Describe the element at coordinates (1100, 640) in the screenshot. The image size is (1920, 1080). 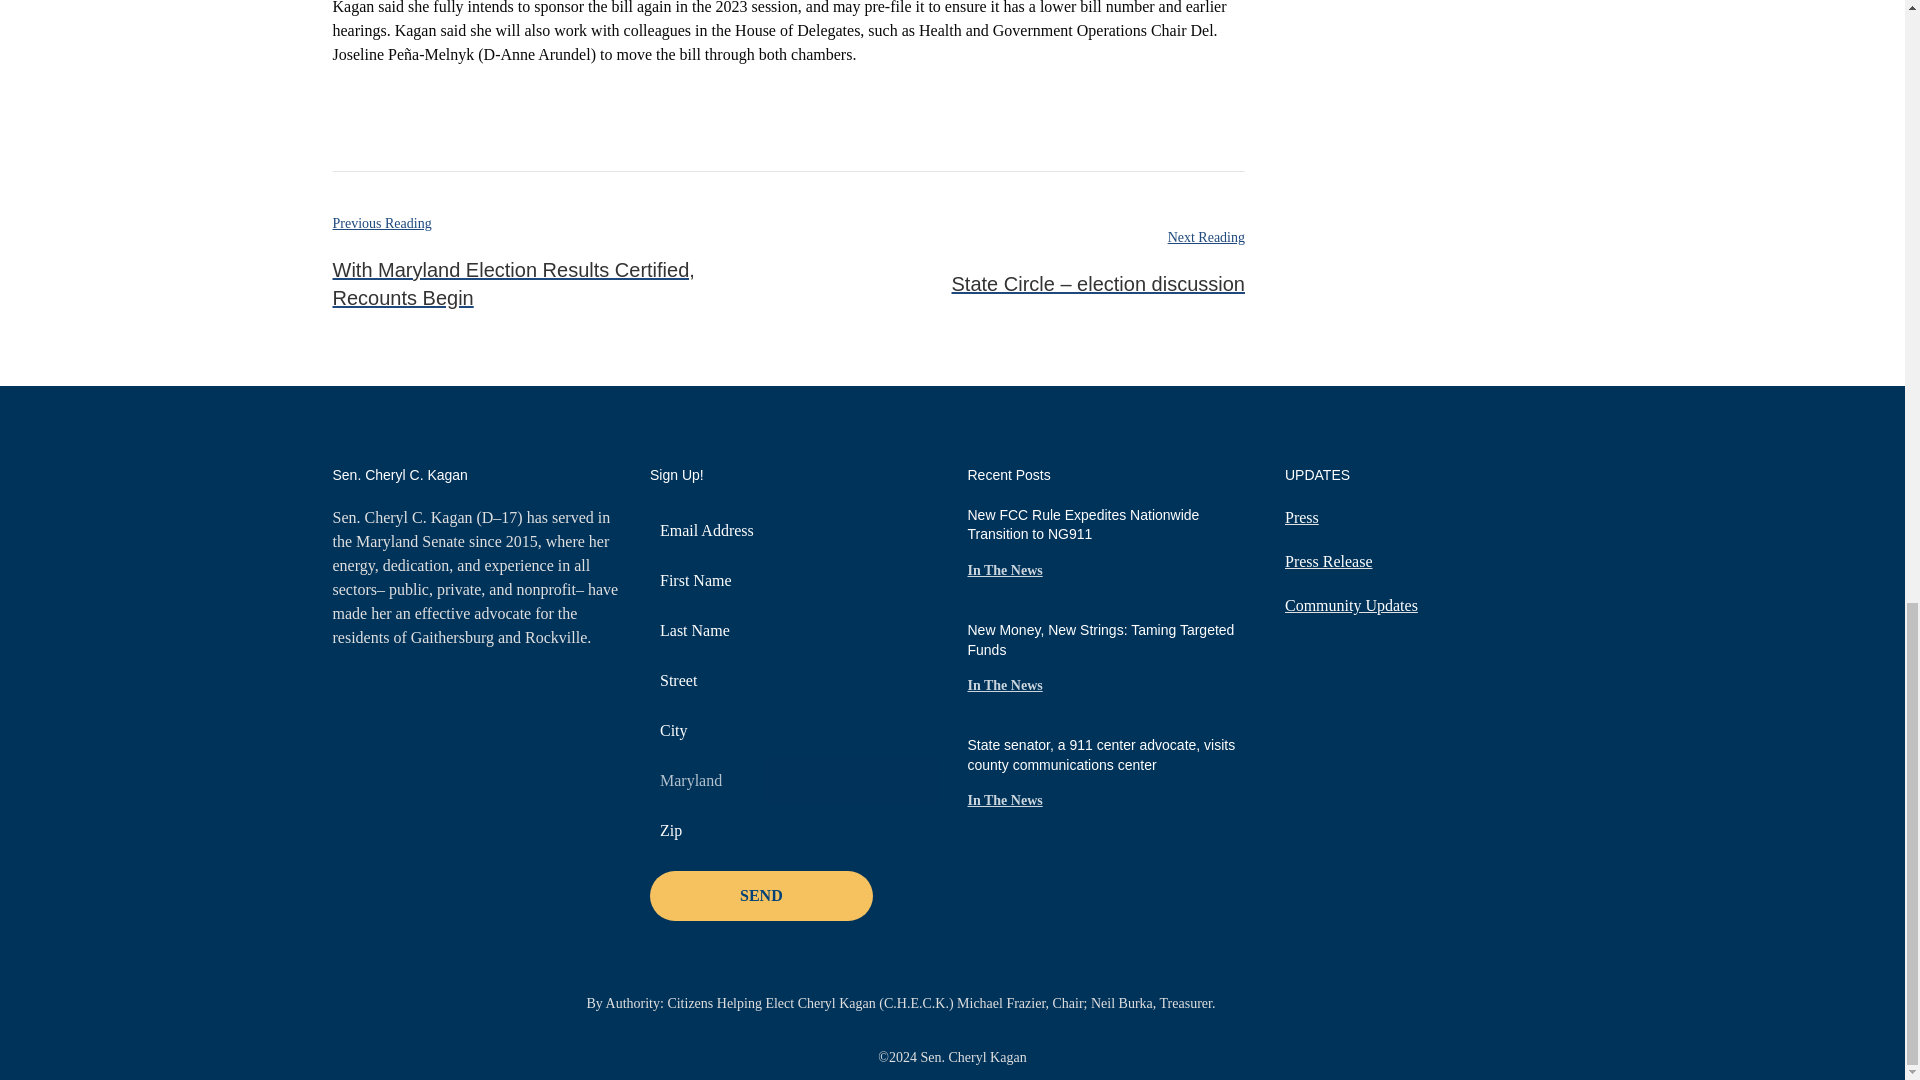
I see `New Money, New Strings: Taming Targeted Funds` at that location.